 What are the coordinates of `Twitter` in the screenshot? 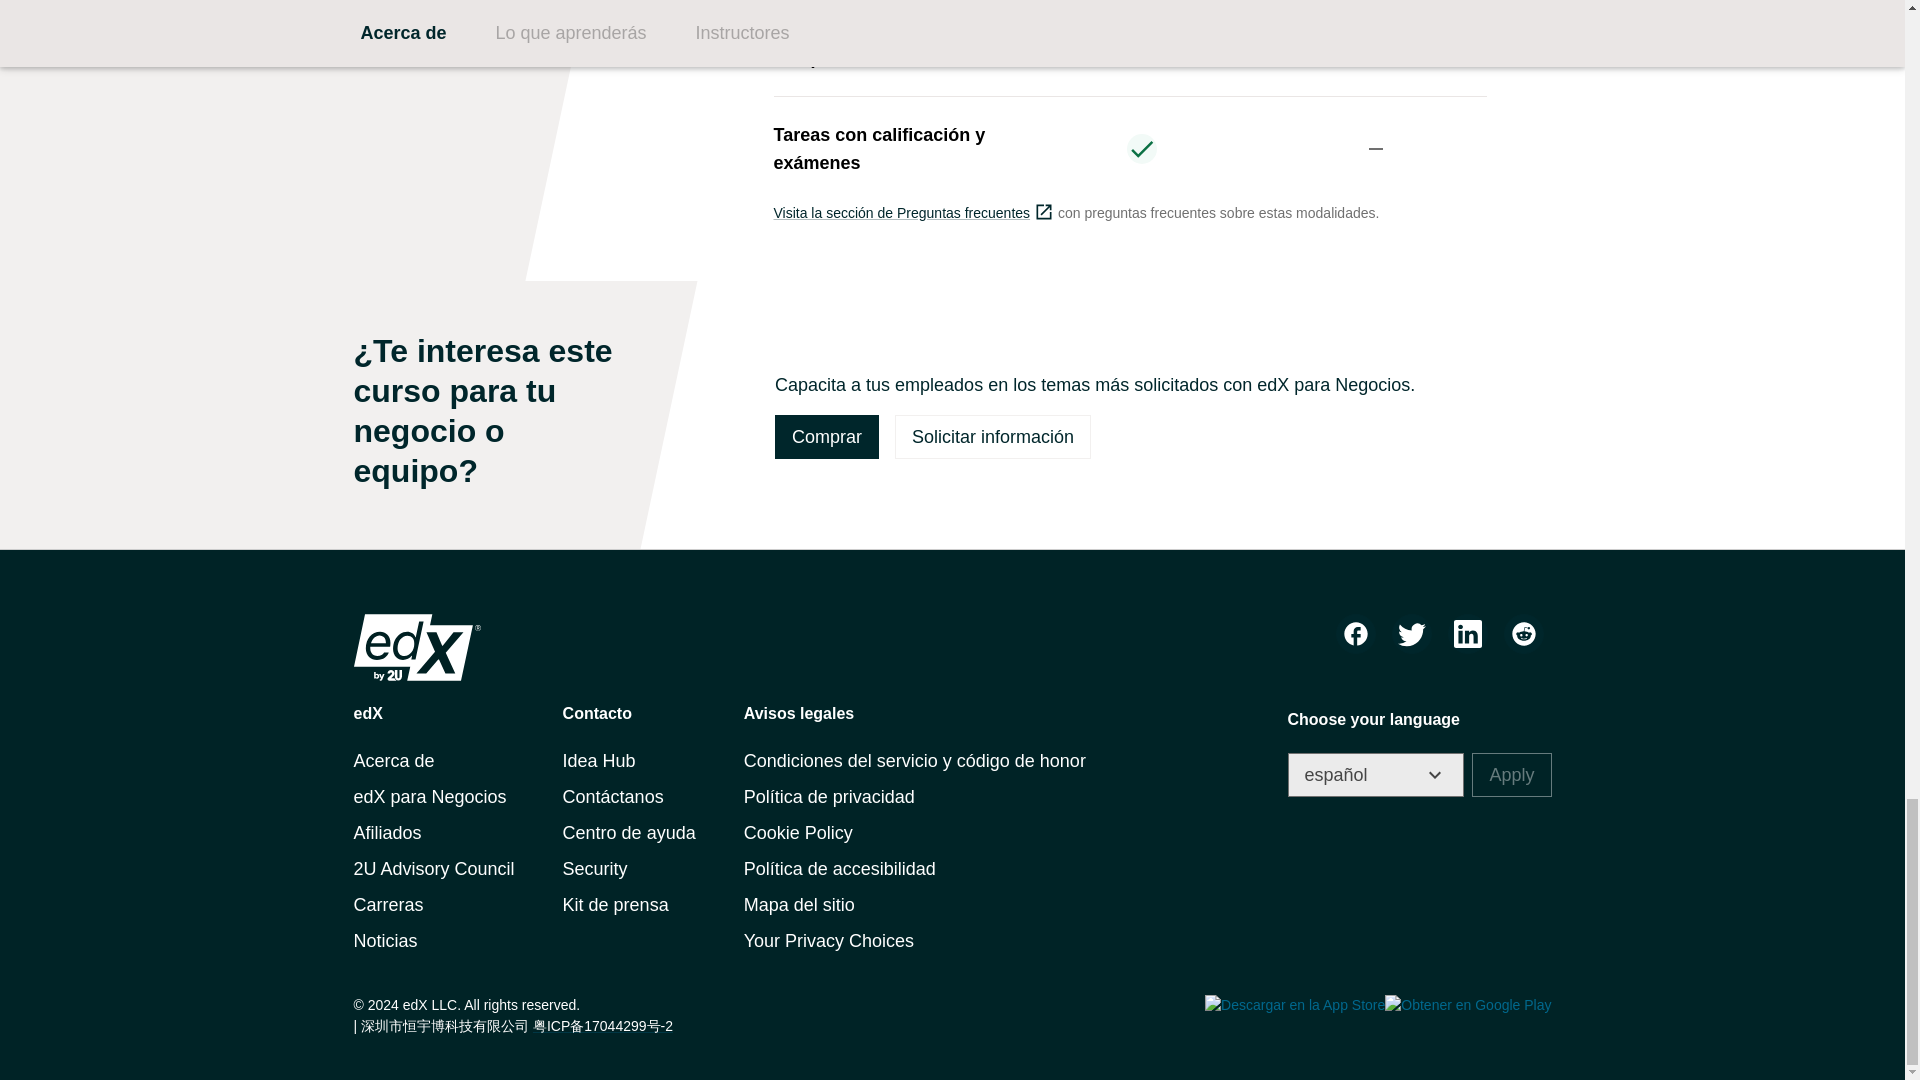 It's located at (1412, 634).